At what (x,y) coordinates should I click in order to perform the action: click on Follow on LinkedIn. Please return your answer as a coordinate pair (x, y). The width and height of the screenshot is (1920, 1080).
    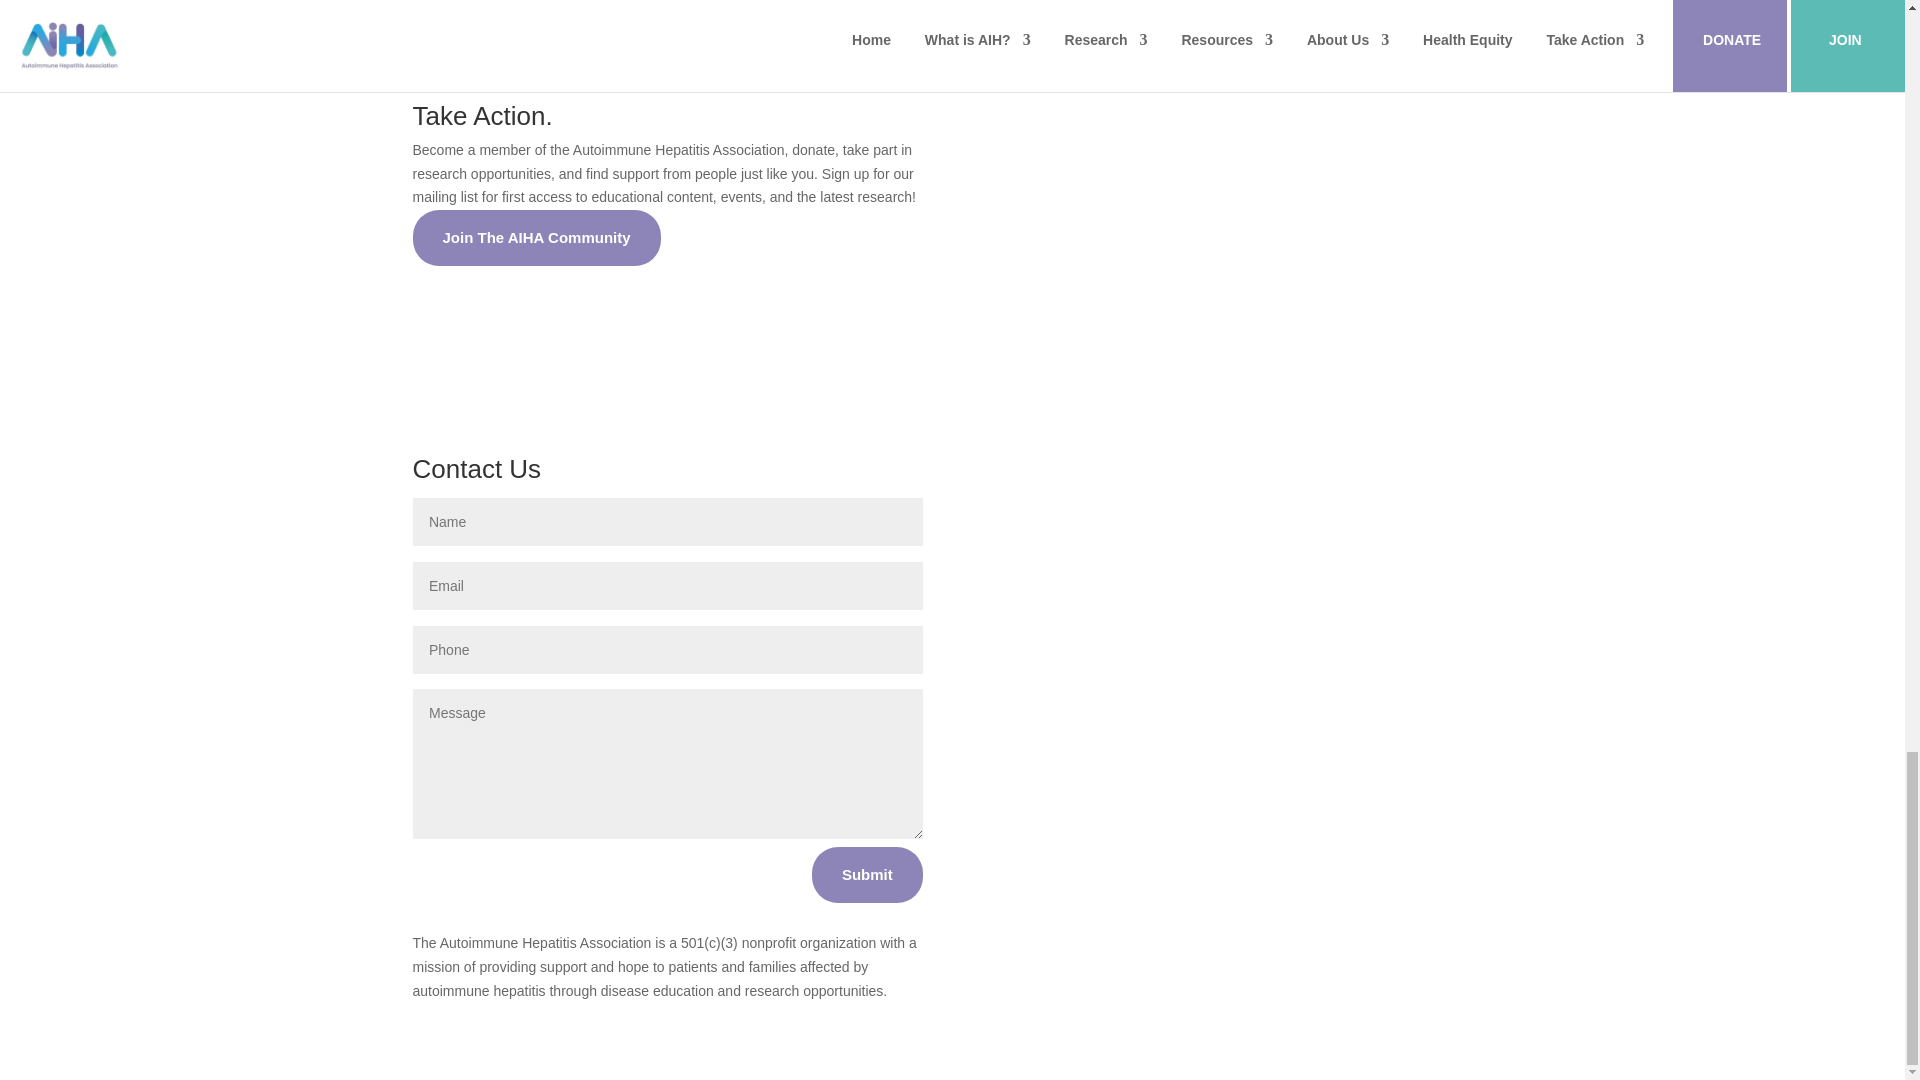
    Looking at the image, I should click on (1228, 718).